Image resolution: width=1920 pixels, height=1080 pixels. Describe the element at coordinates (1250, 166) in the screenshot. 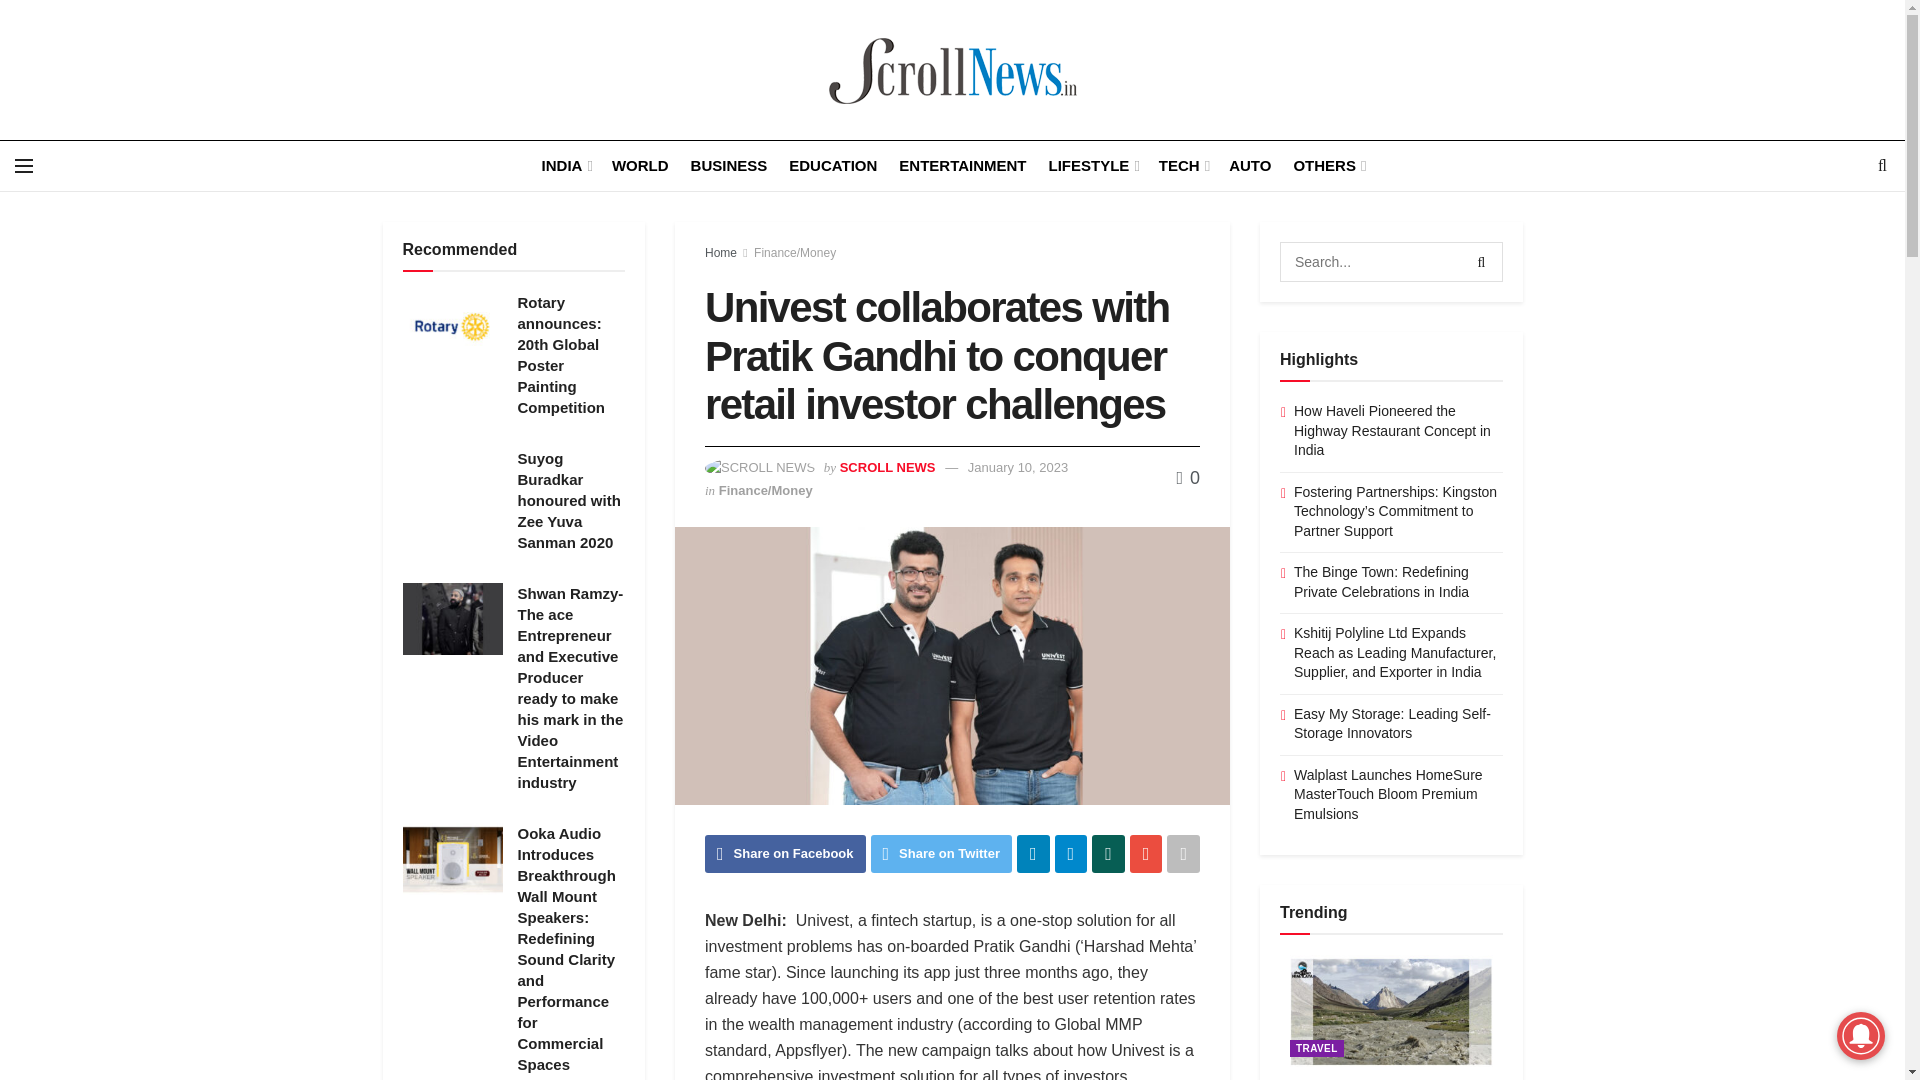

I see `AUTO` at that location.